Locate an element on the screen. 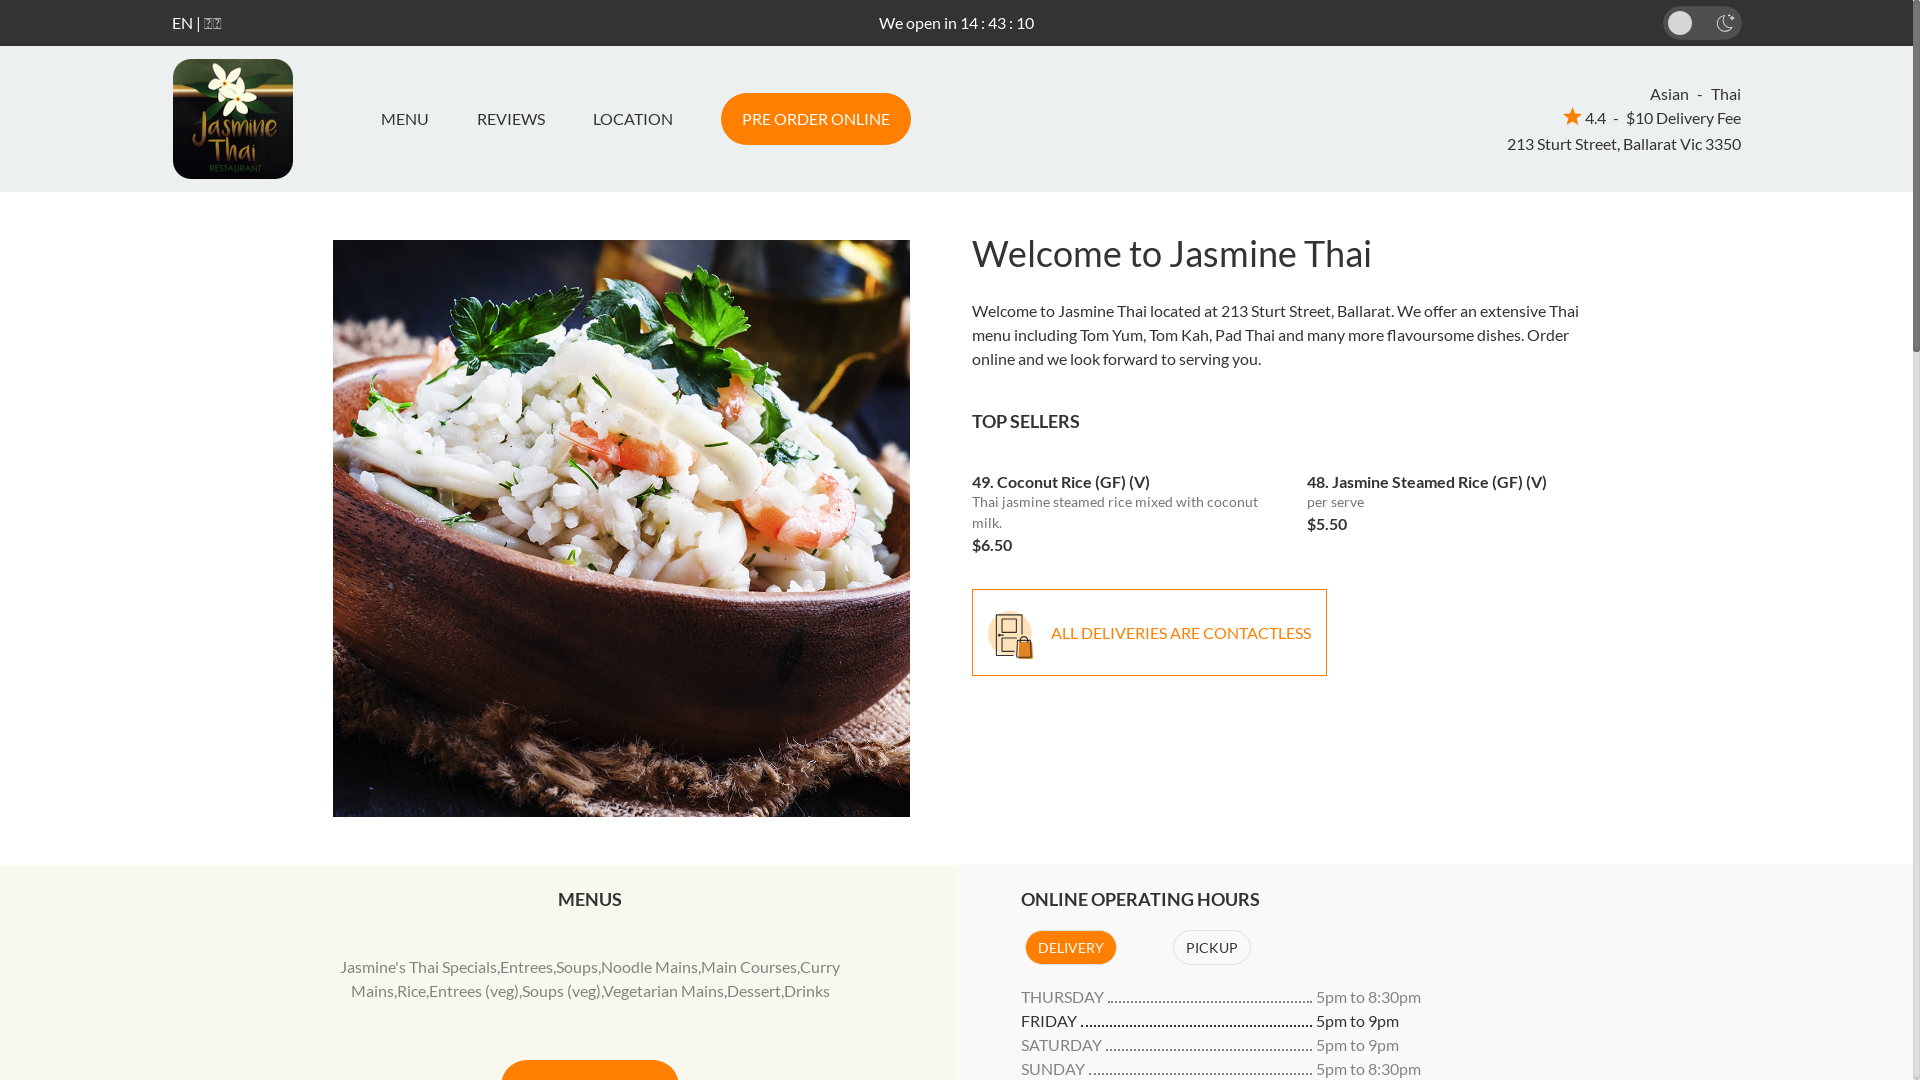 This screenshot has width=1920, height=1080. REVIEWS is located at coordinates (510, 119).